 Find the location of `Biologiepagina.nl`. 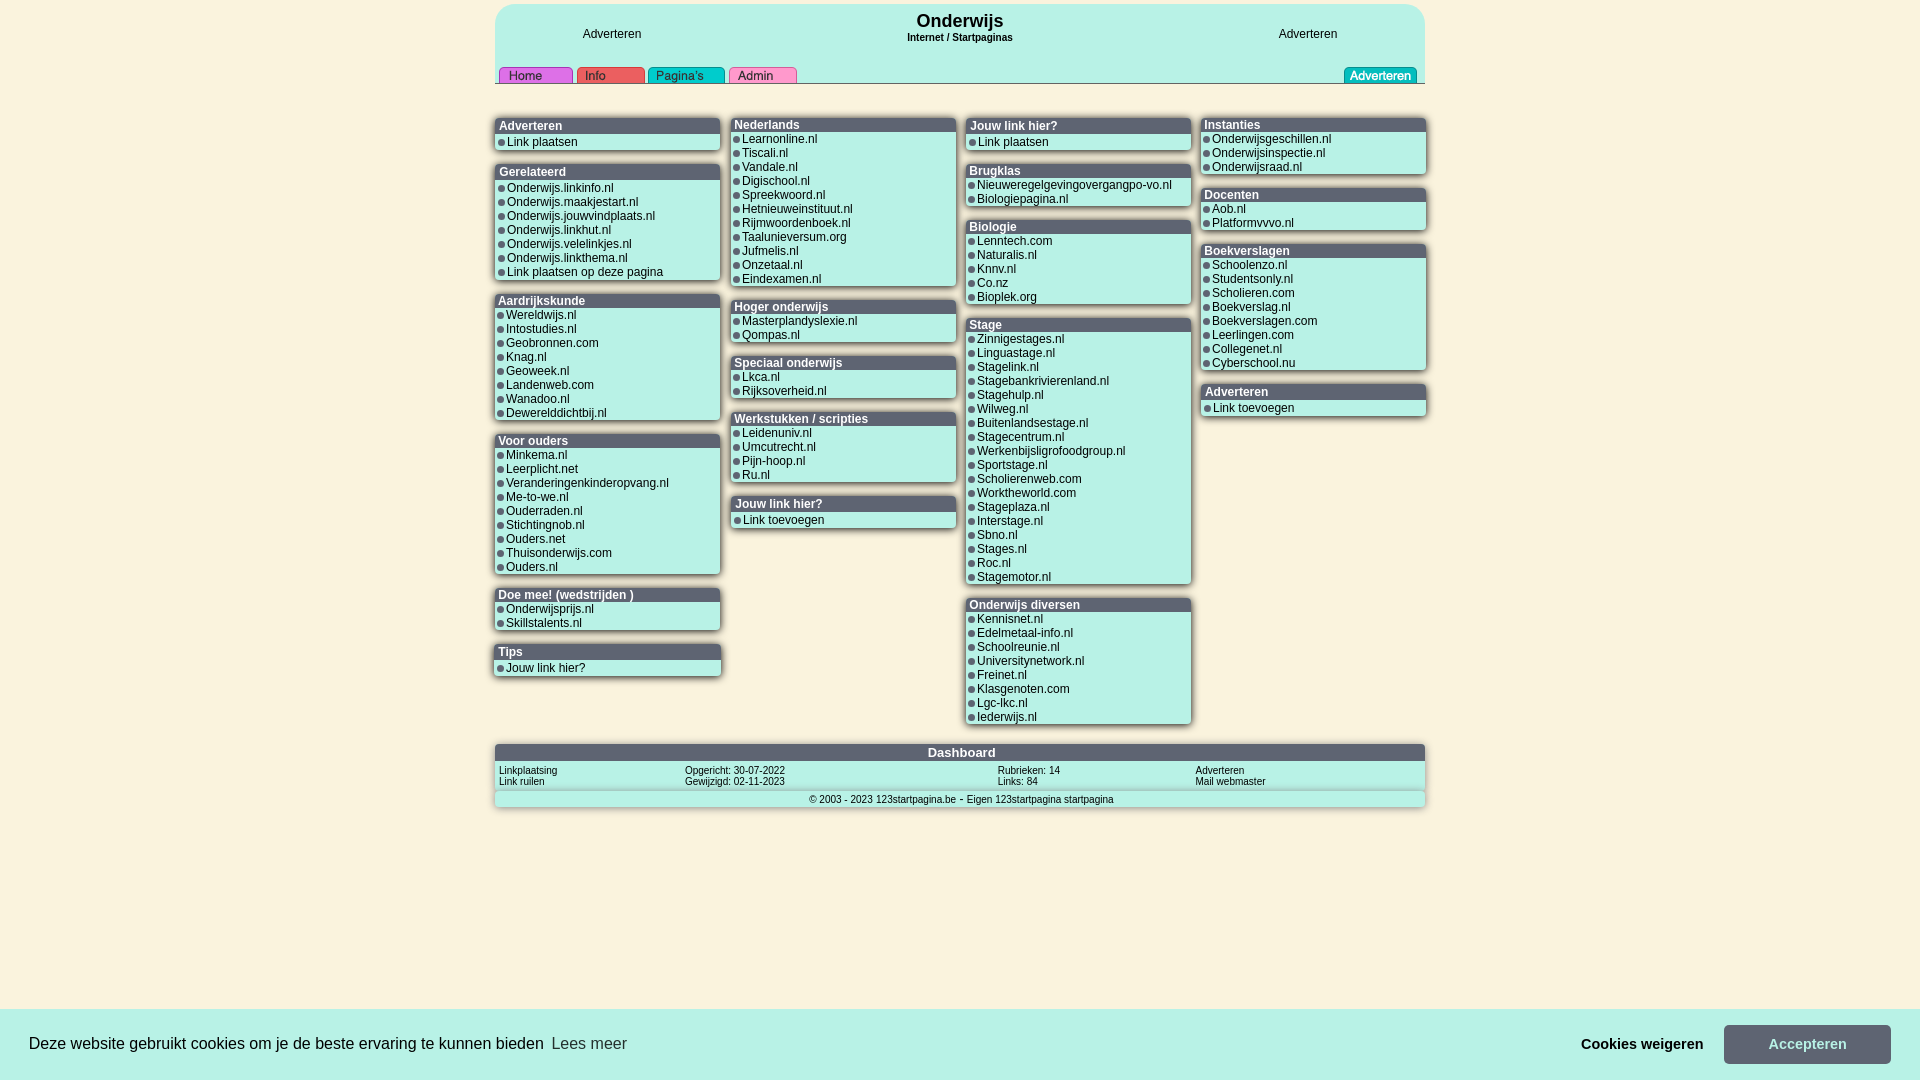

Biologiepagina.nl is located at coordinates (1022, 199).